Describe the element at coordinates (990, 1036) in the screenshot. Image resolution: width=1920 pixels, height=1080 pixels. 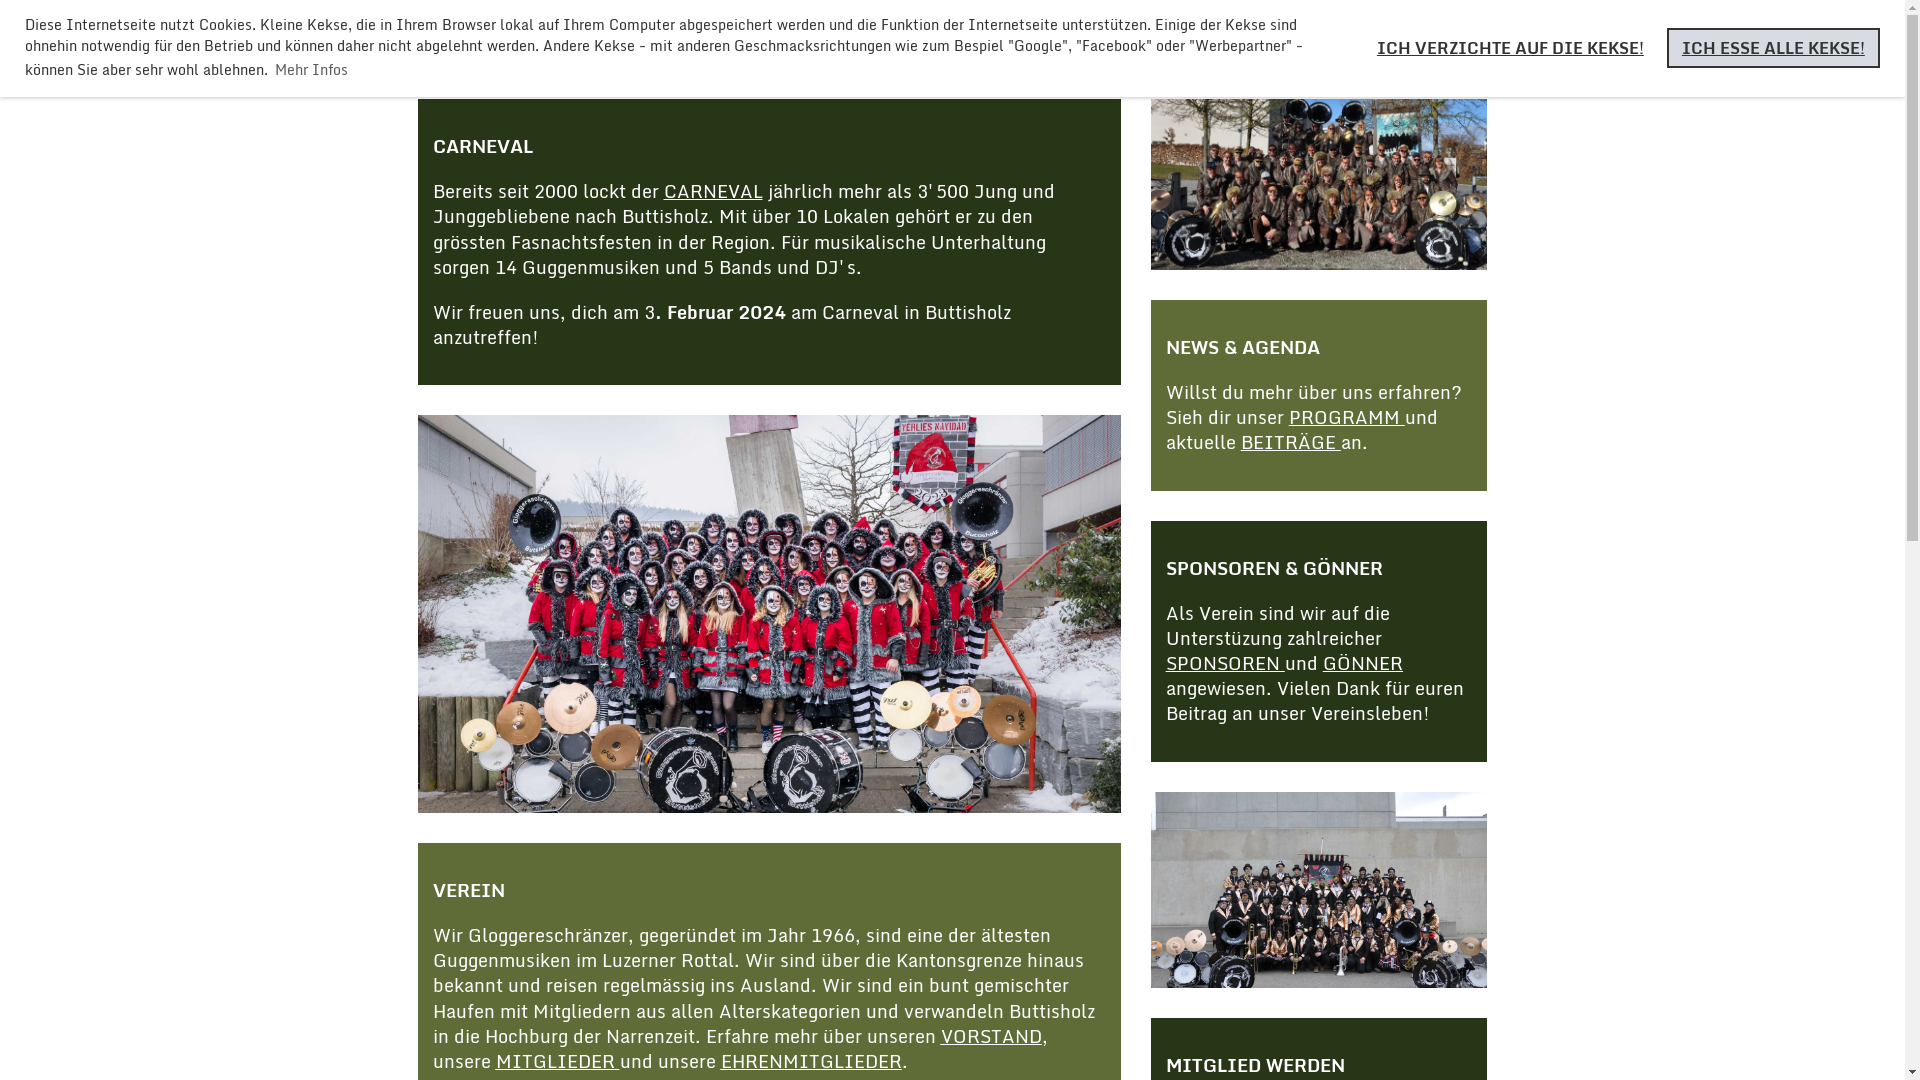
I see `VORSTAND` at that location.